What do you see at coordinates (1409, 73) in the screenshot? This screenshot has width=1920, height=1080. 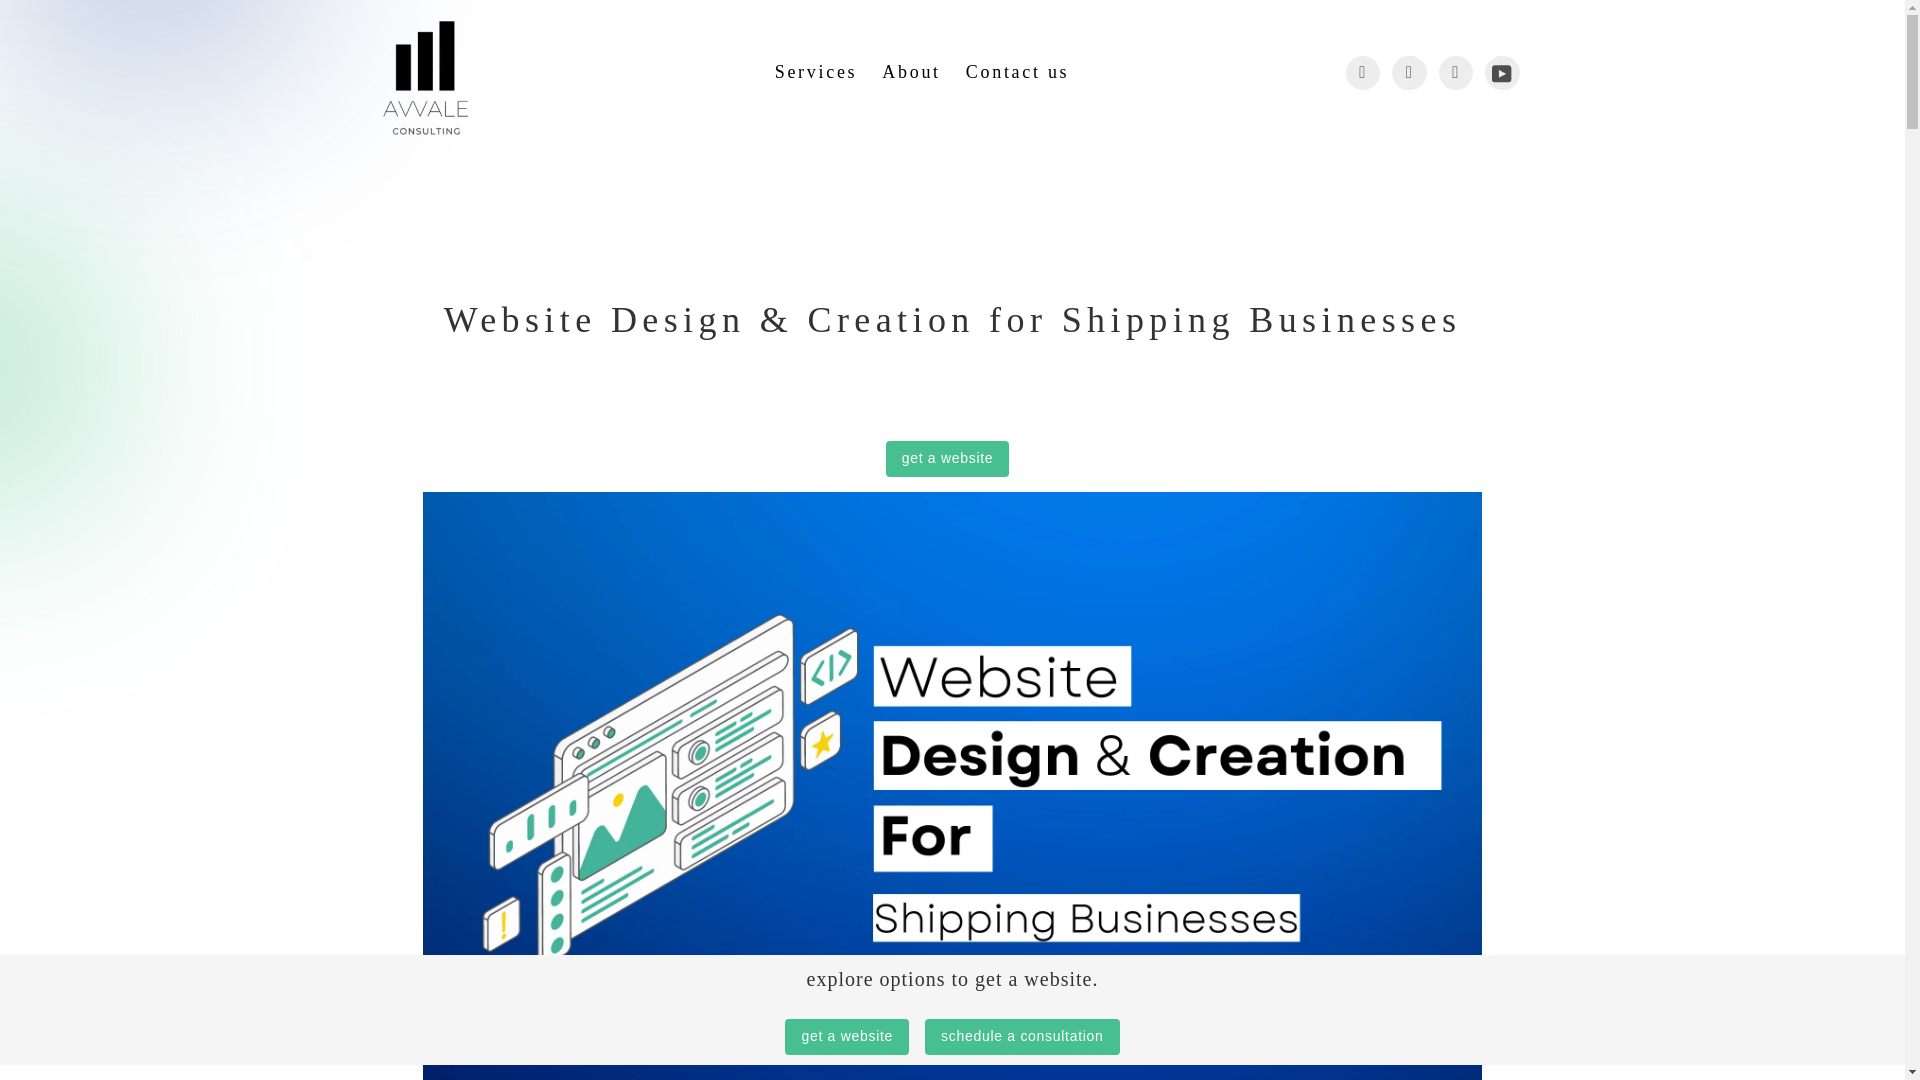 I see `AVVALE on Instagram` at bounding box center [1409, 73].